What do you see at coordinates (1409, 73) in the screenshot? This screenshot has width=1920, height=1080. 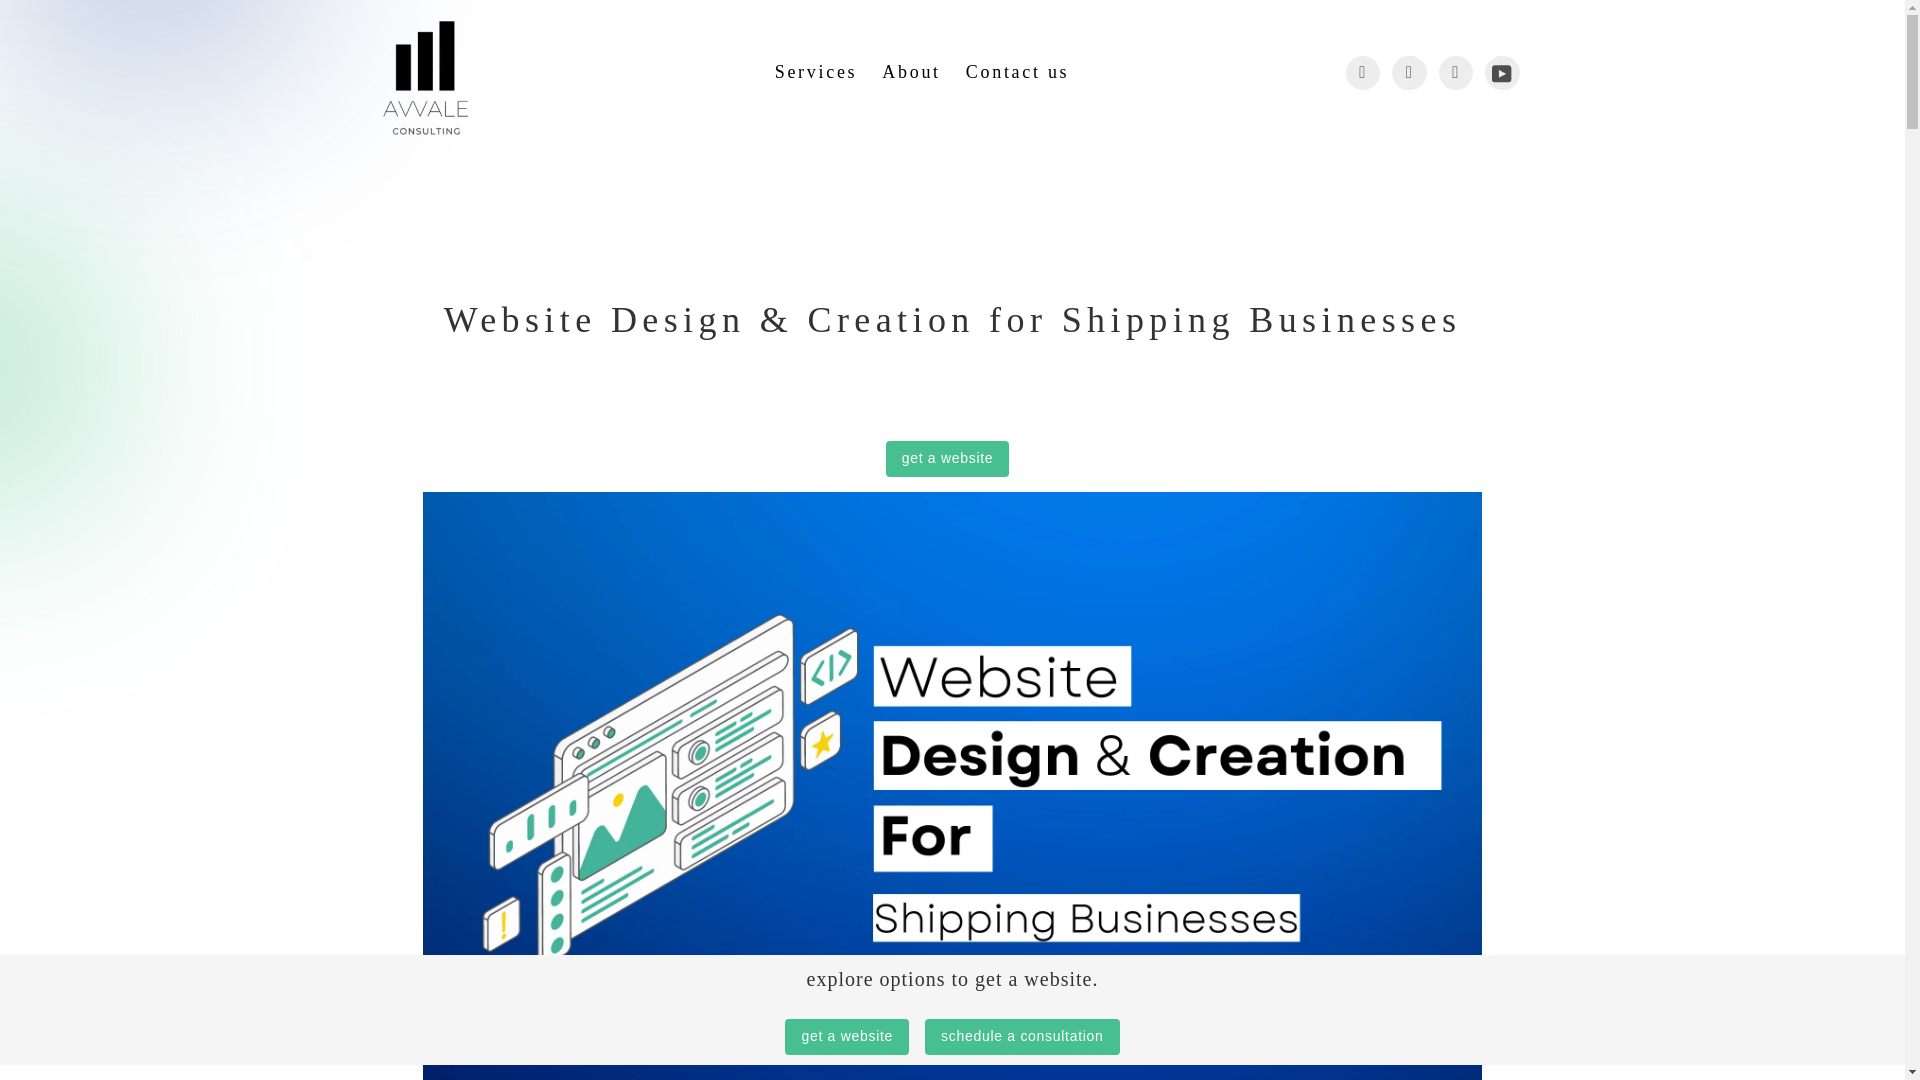 I see `AVVALE on Instagram` at bounding box center [1409, 73].